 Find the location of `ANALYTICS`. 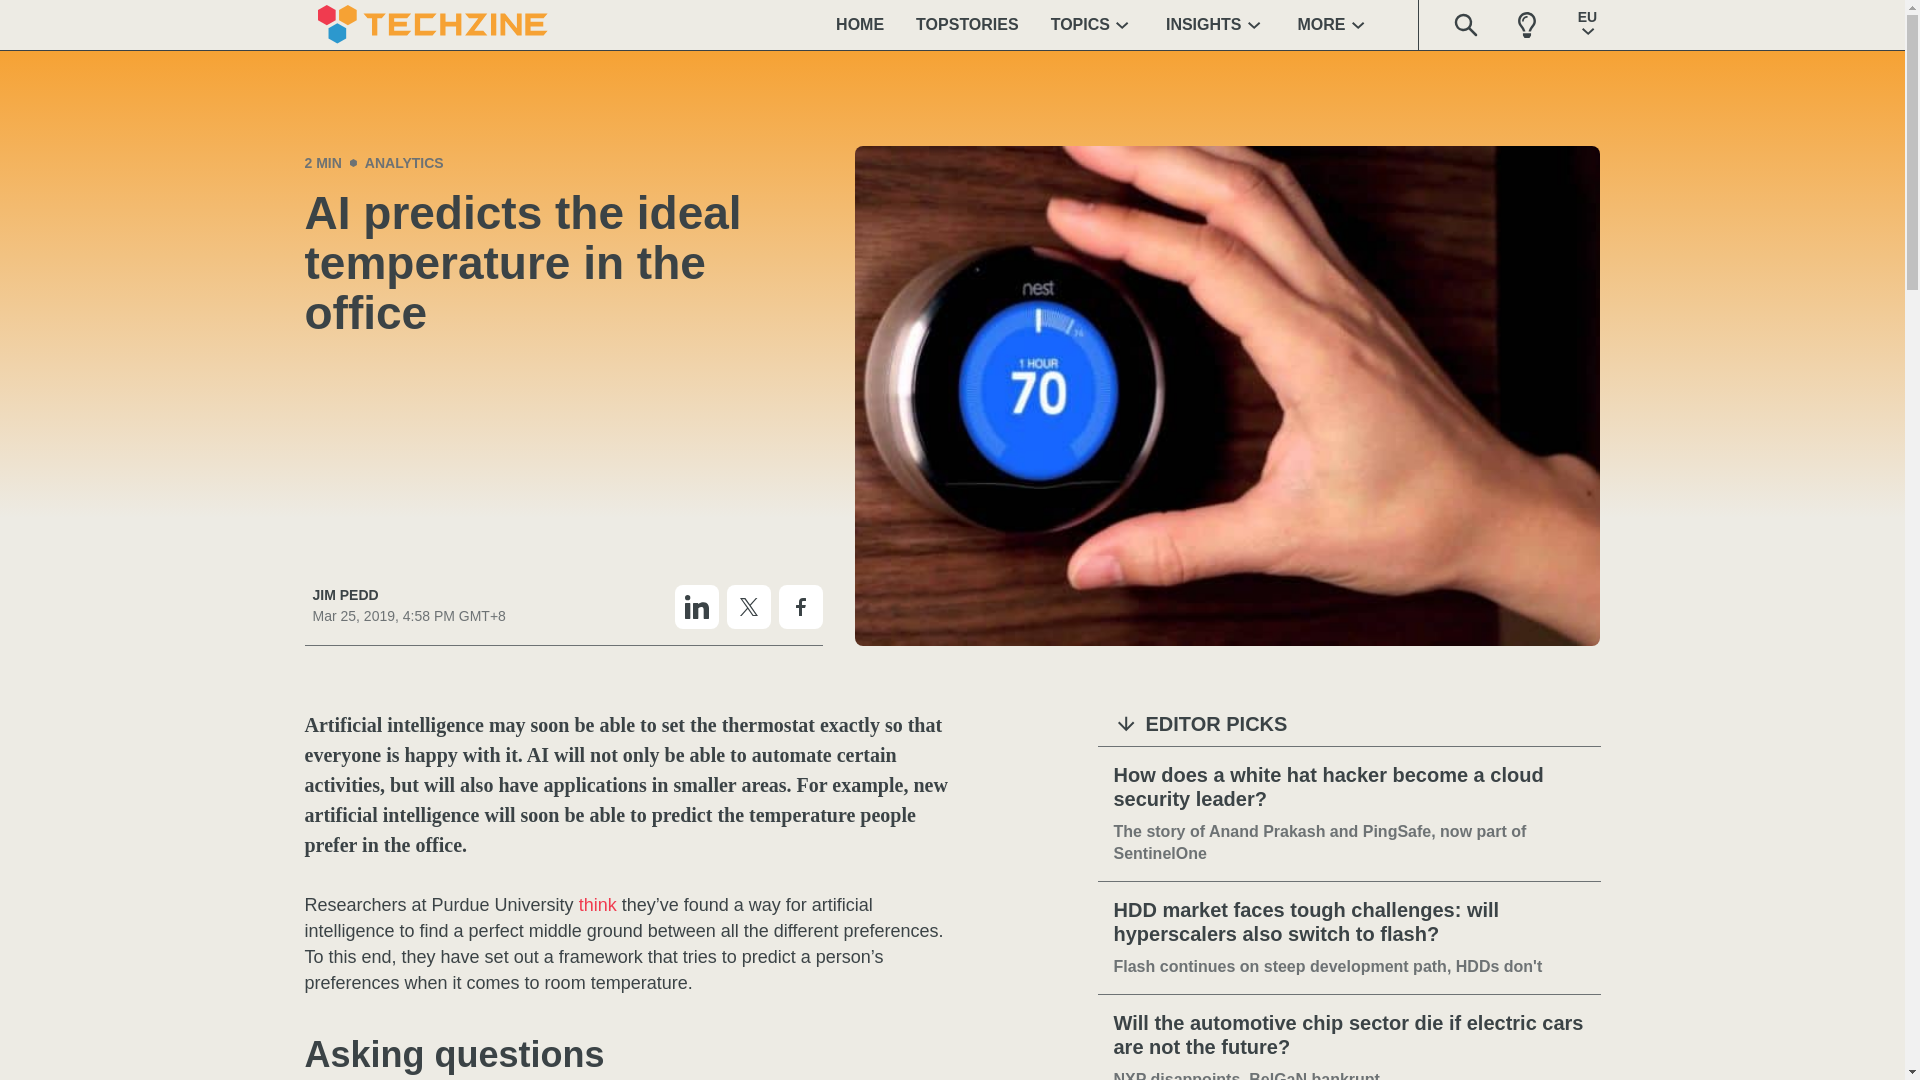

ANALYTICS is located at coordinates (404, 162).